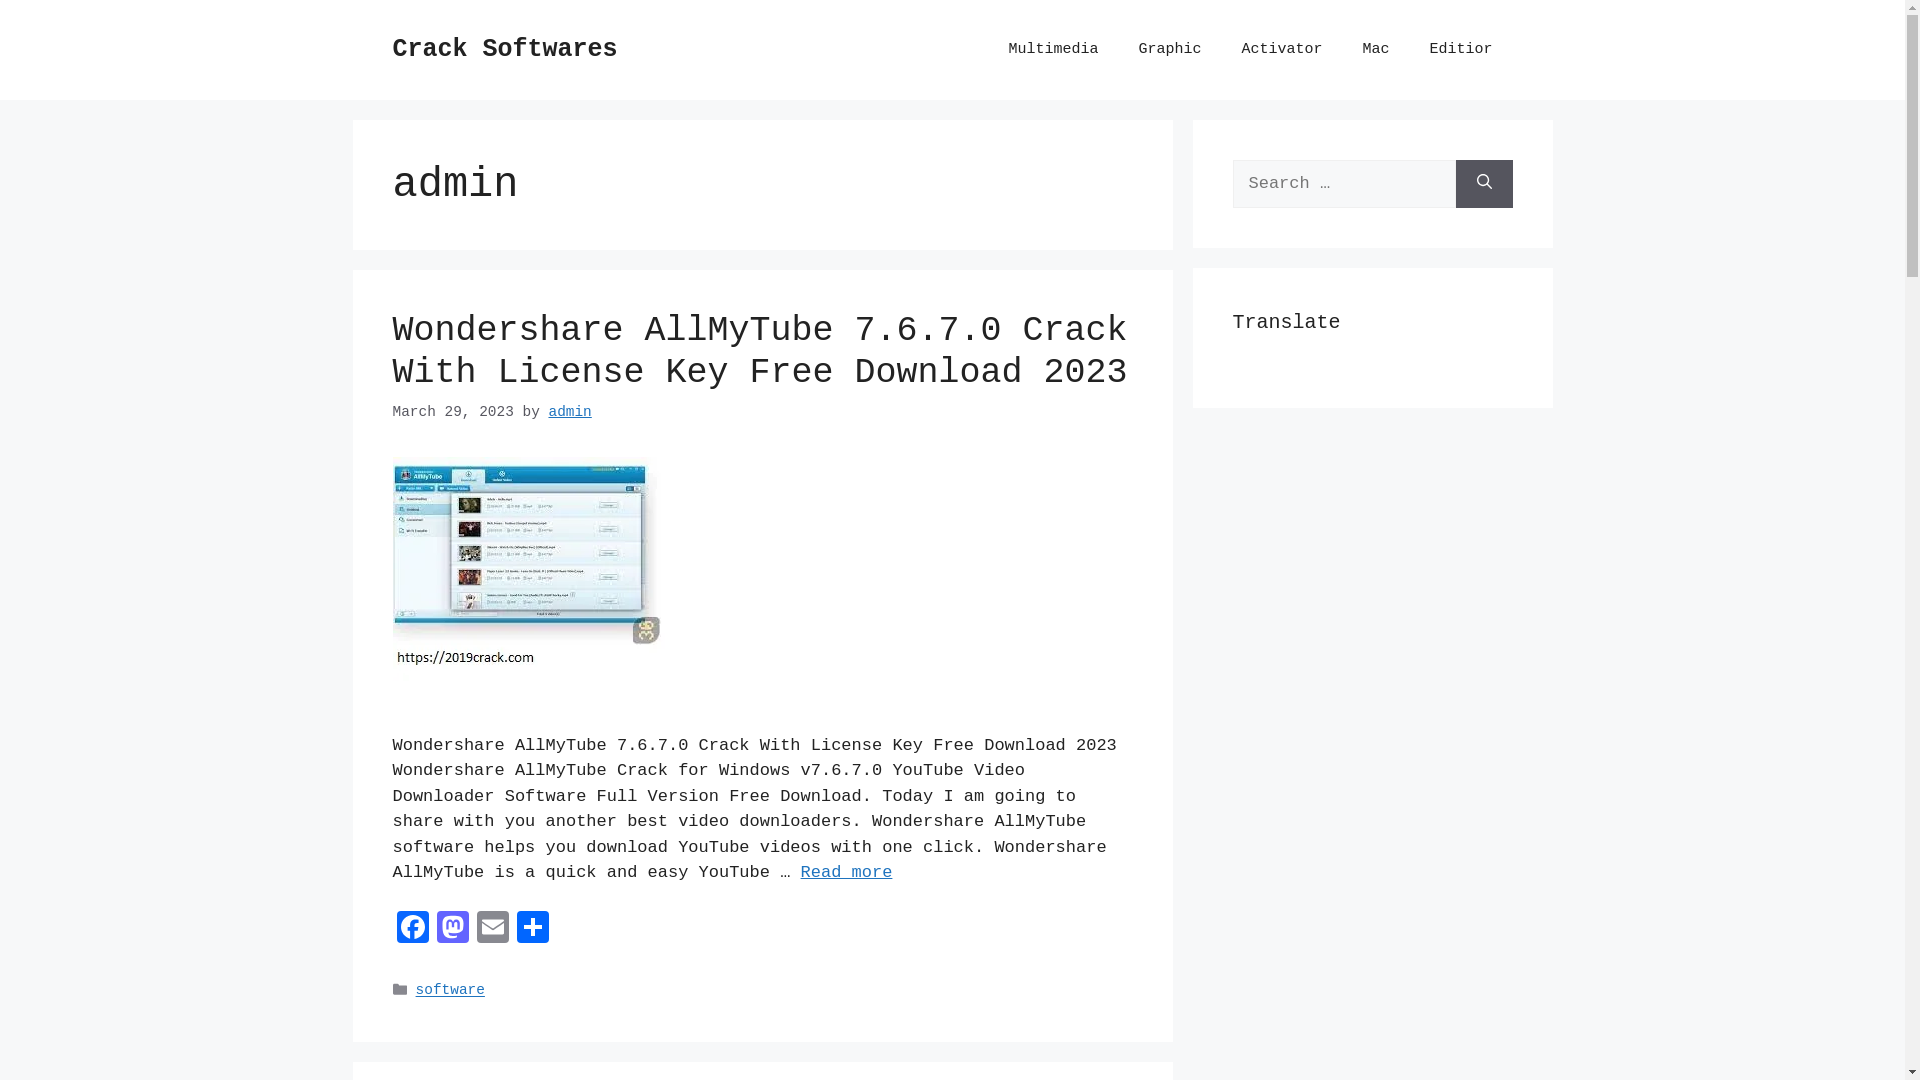 Image resolution: width=1920 pixels, height=1080 pixels. Describe the element at coordinates (452, 931) in the screenshot. I see `Mastodon` at that location.